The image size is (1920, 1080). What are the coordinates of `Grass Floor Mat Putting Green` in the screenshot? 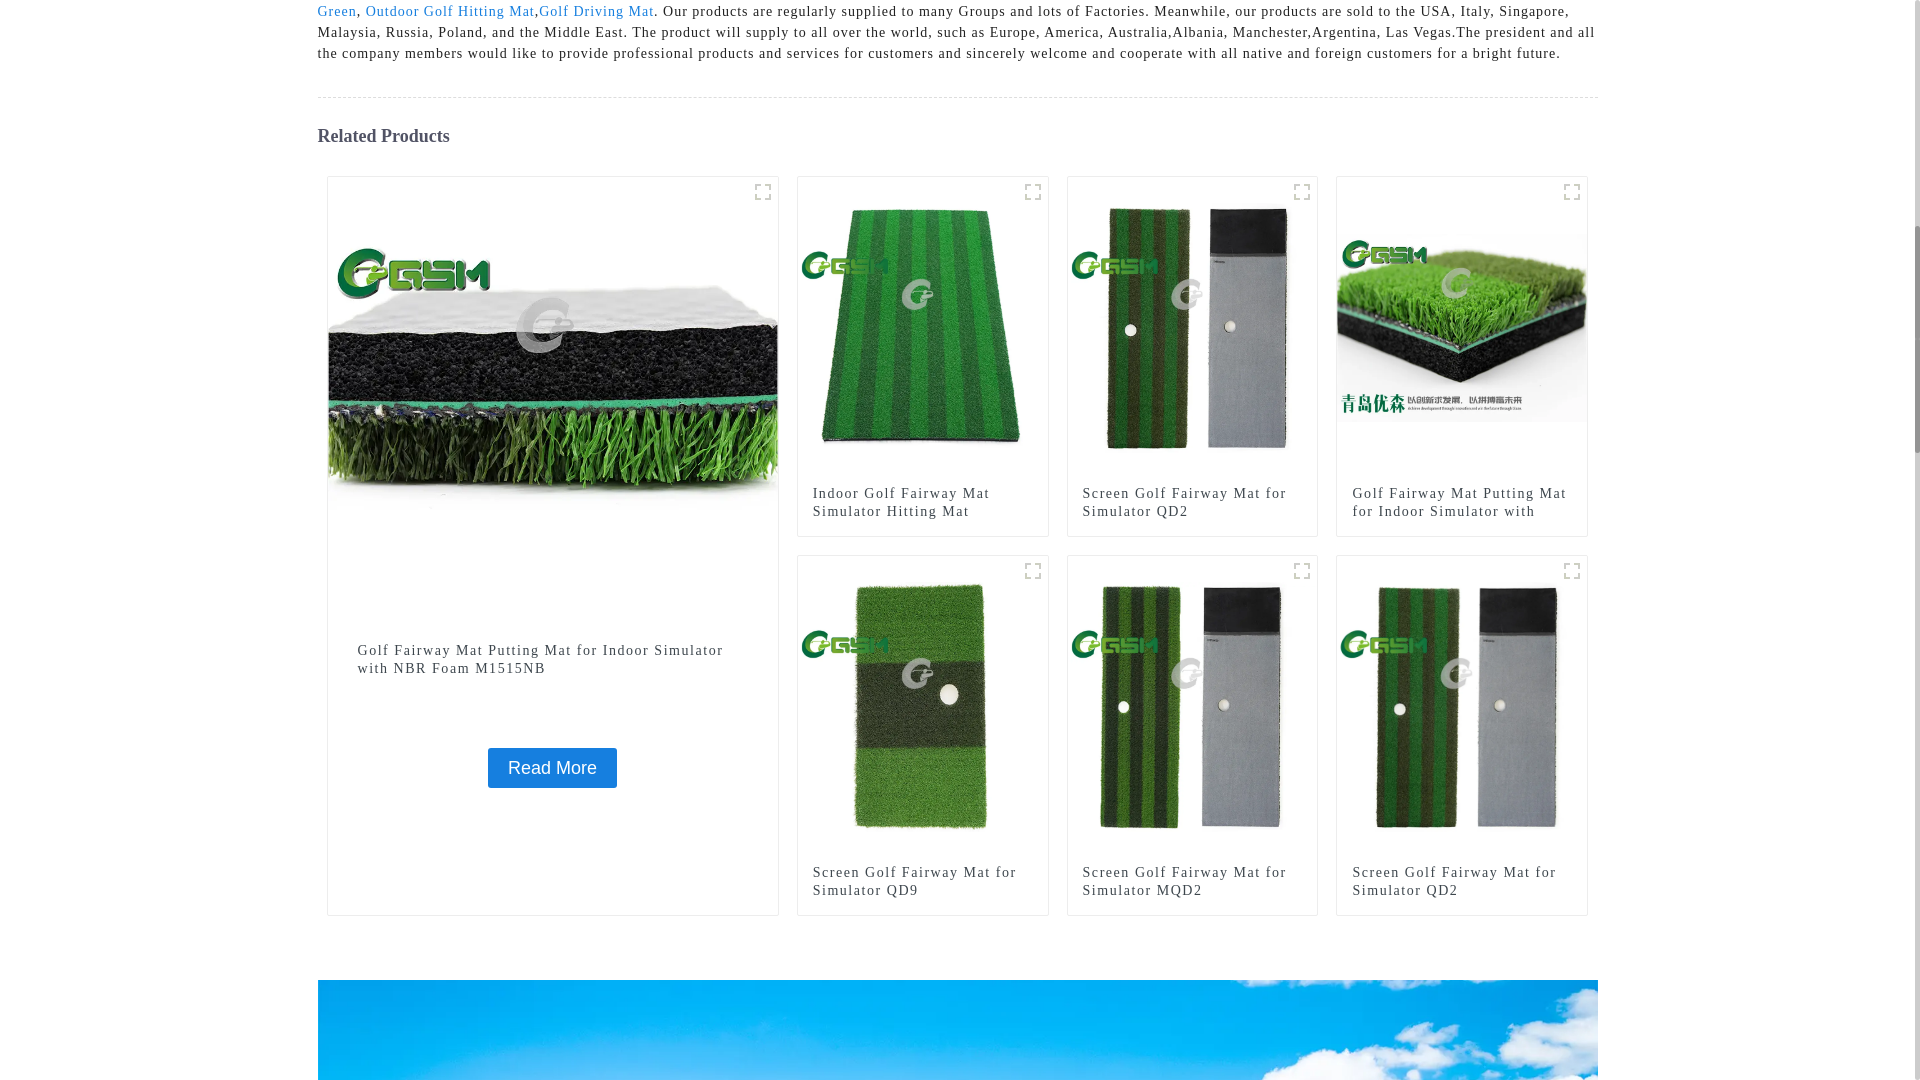 It's located at (954, 10).